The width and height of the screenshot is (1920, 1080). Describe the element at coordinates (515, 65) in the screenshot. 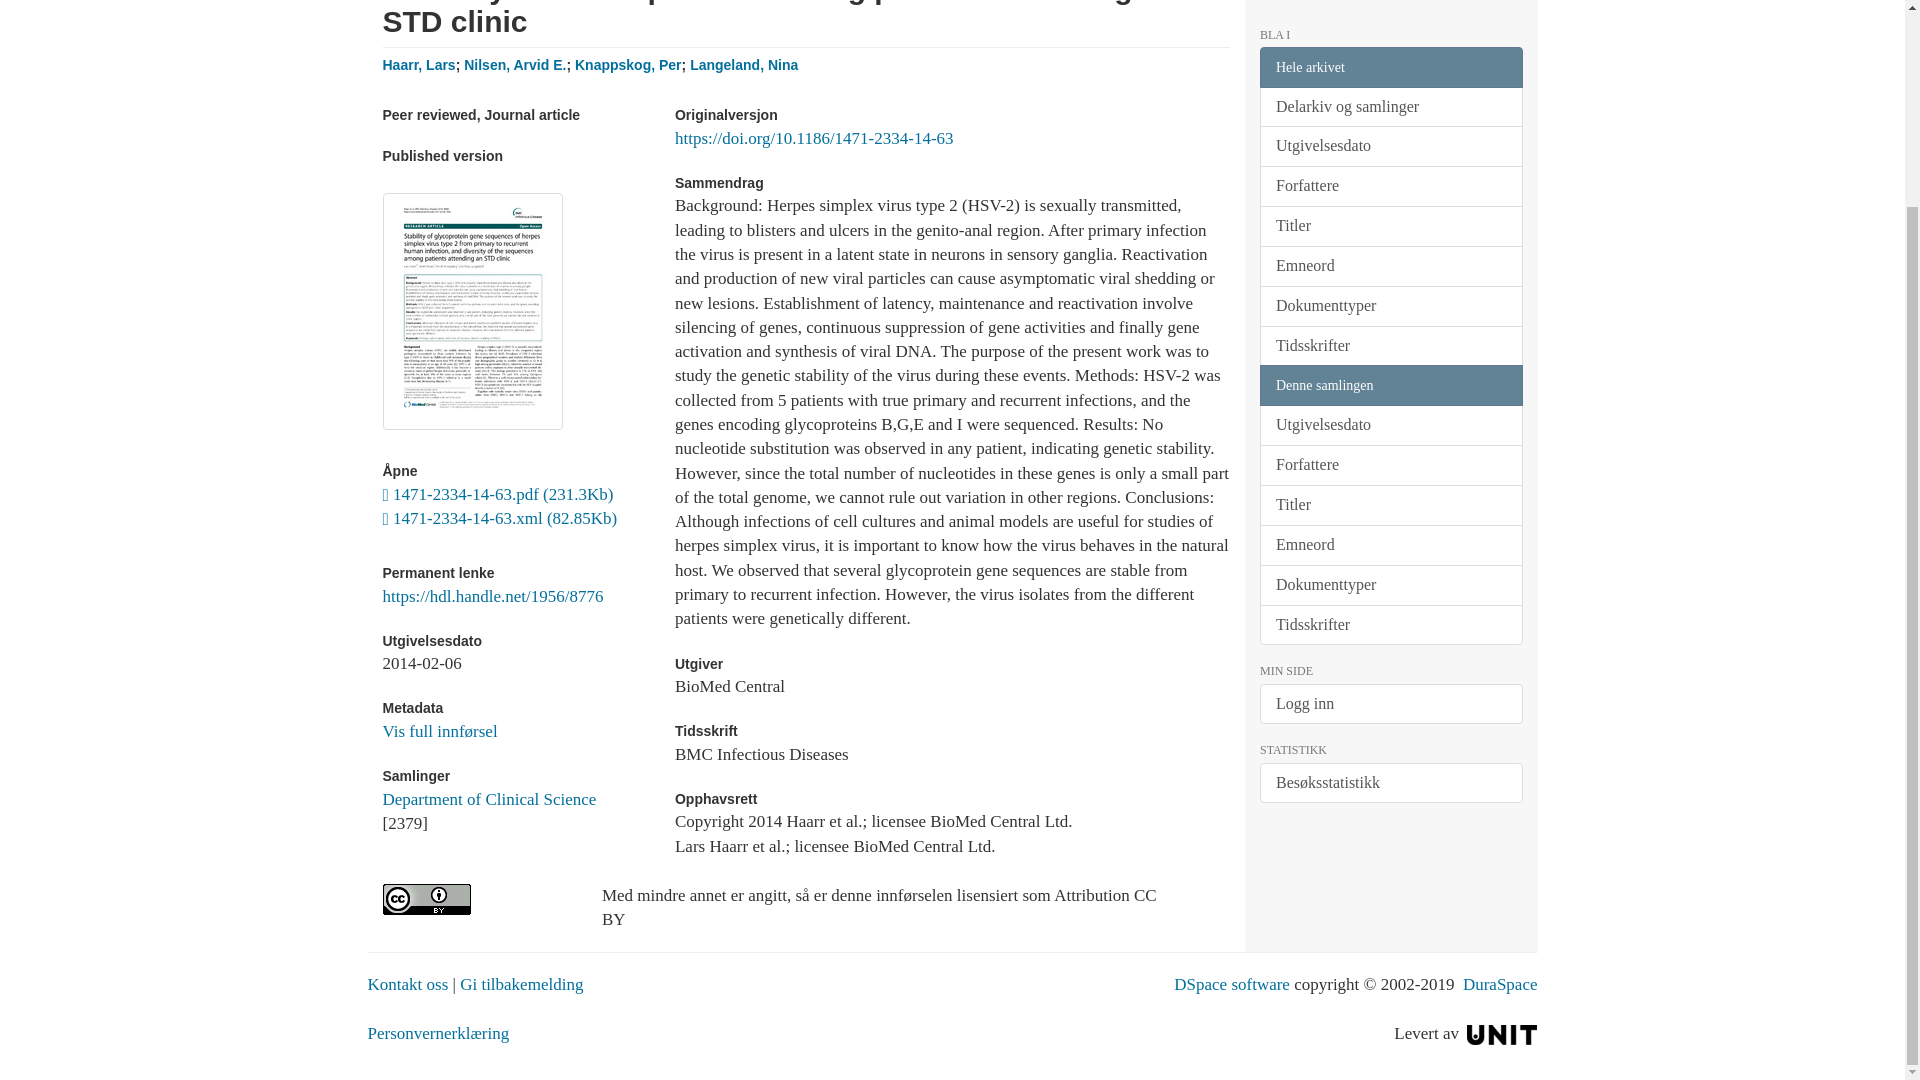

I see `Nilsen, Arvid E.` at that location.